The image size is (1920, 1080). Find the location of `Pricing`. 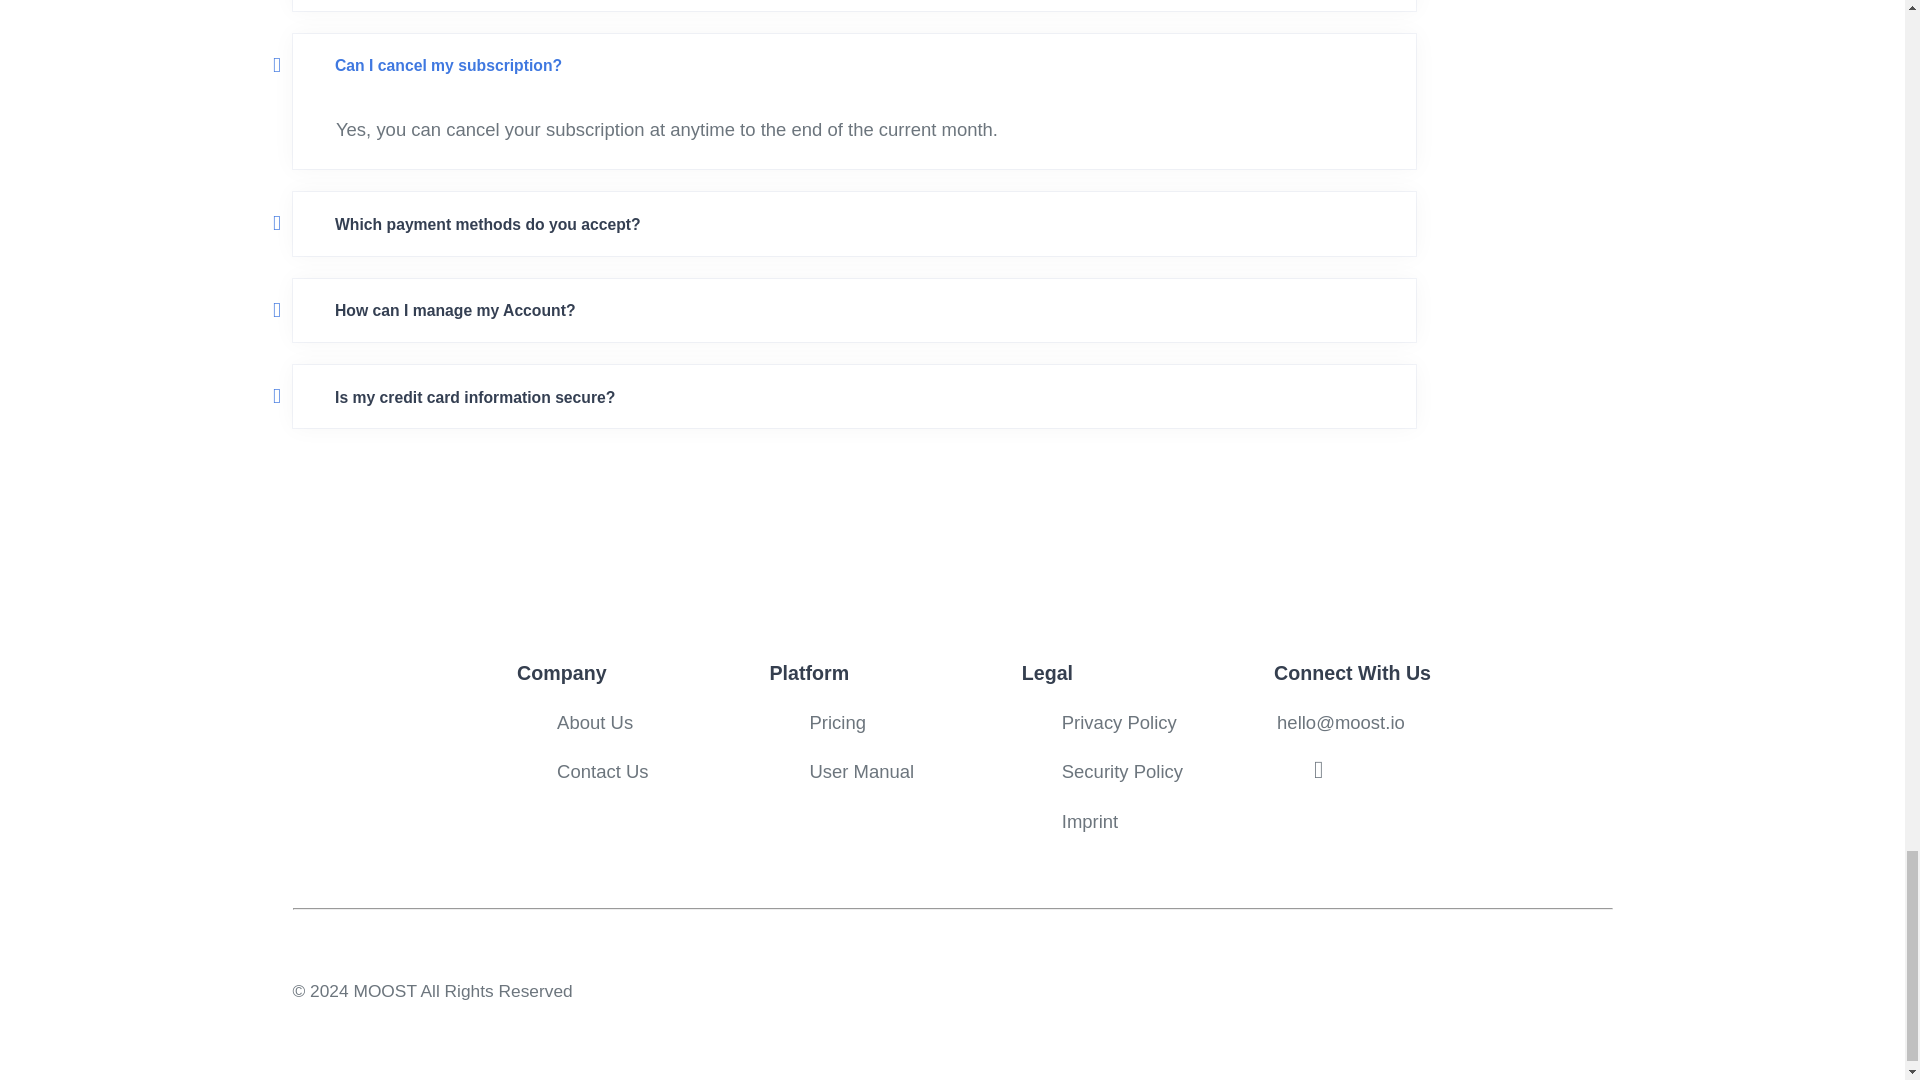

Pricing is located at coordinates (836, 722).